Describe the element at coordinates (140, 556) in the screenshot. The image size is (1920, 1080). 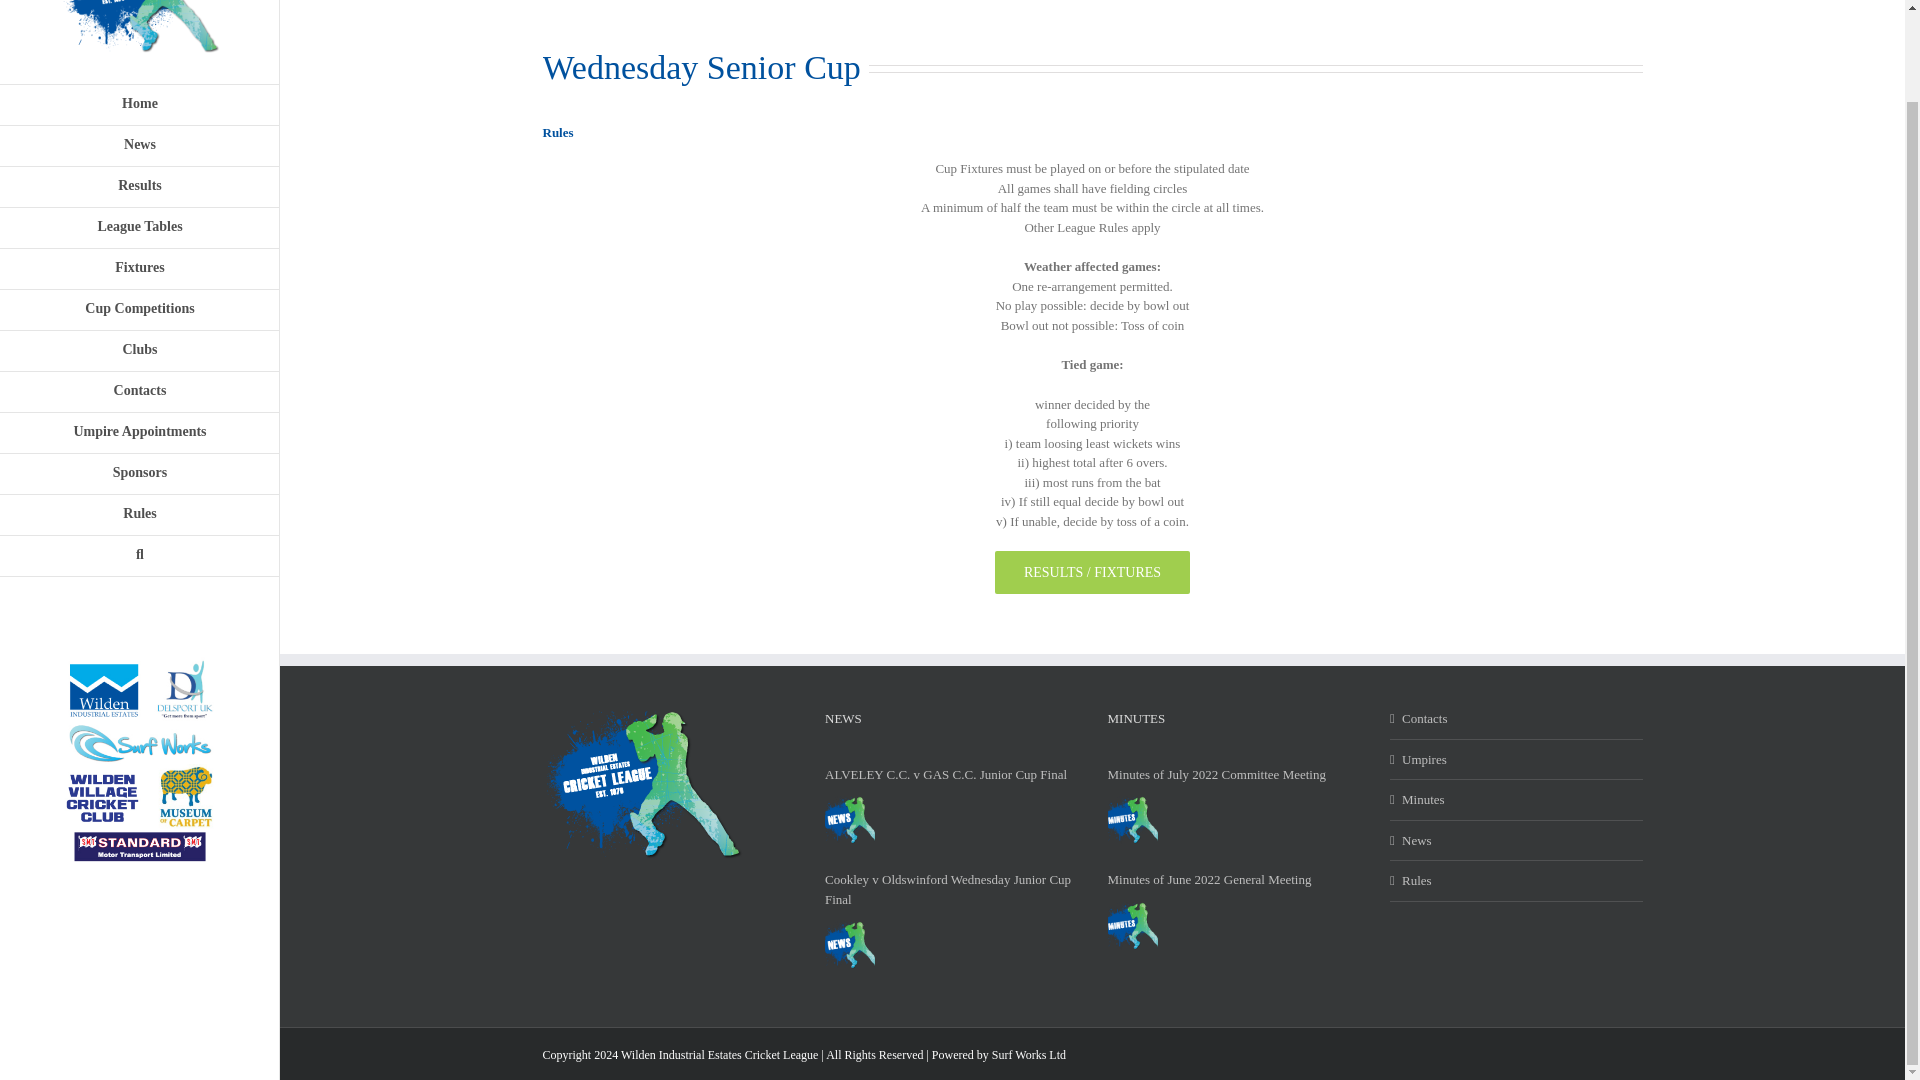
I see `Search` at that location.